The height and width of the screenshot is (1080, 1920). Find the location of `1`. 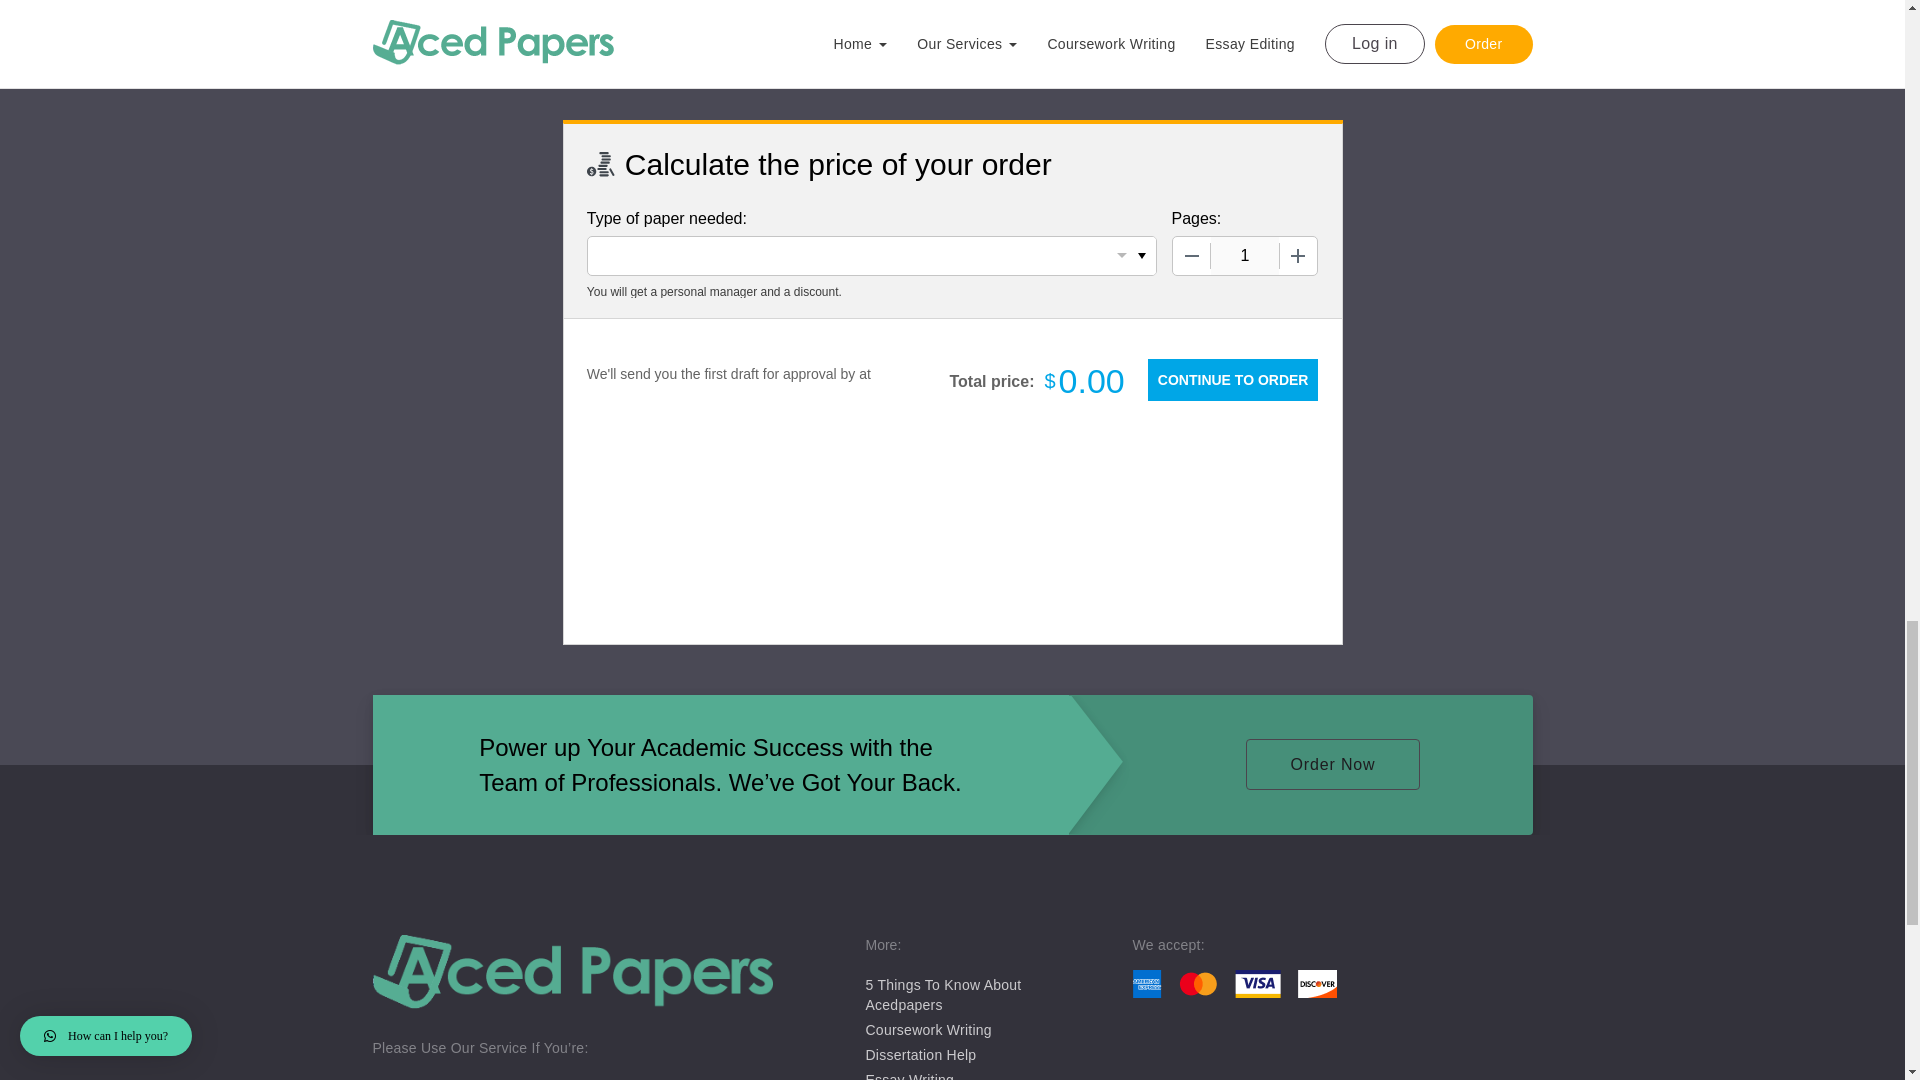

1 is located at coordinates (1244, 256).